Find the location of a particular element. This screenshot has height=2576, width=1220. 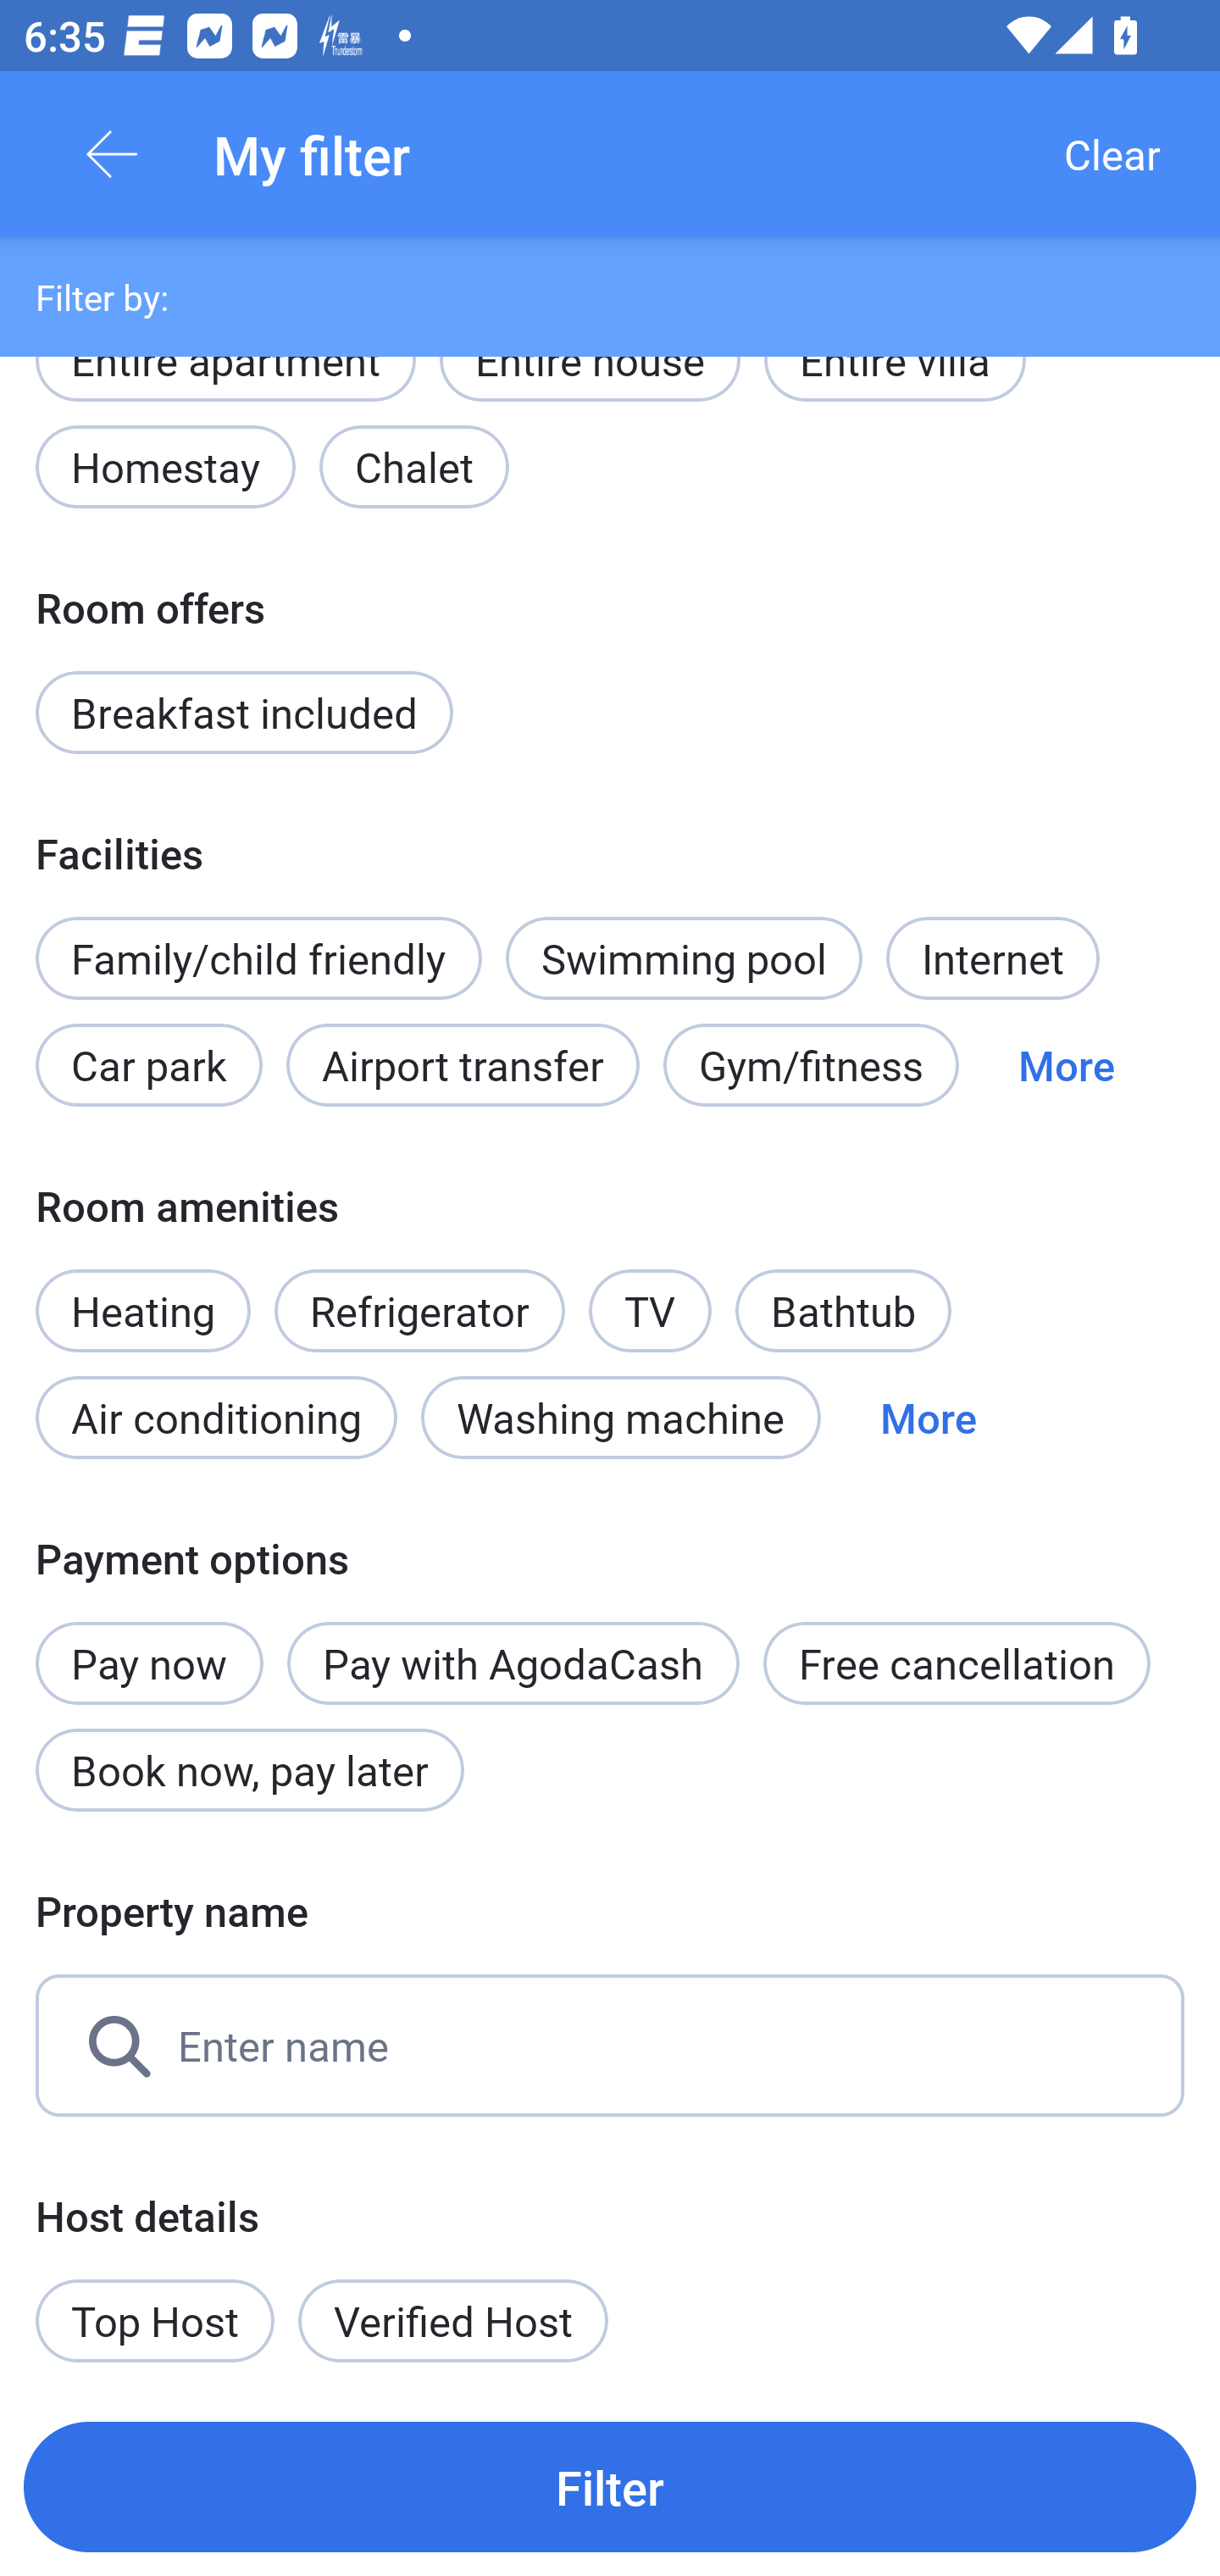

Enter name is located at coordinates (610, 2045).